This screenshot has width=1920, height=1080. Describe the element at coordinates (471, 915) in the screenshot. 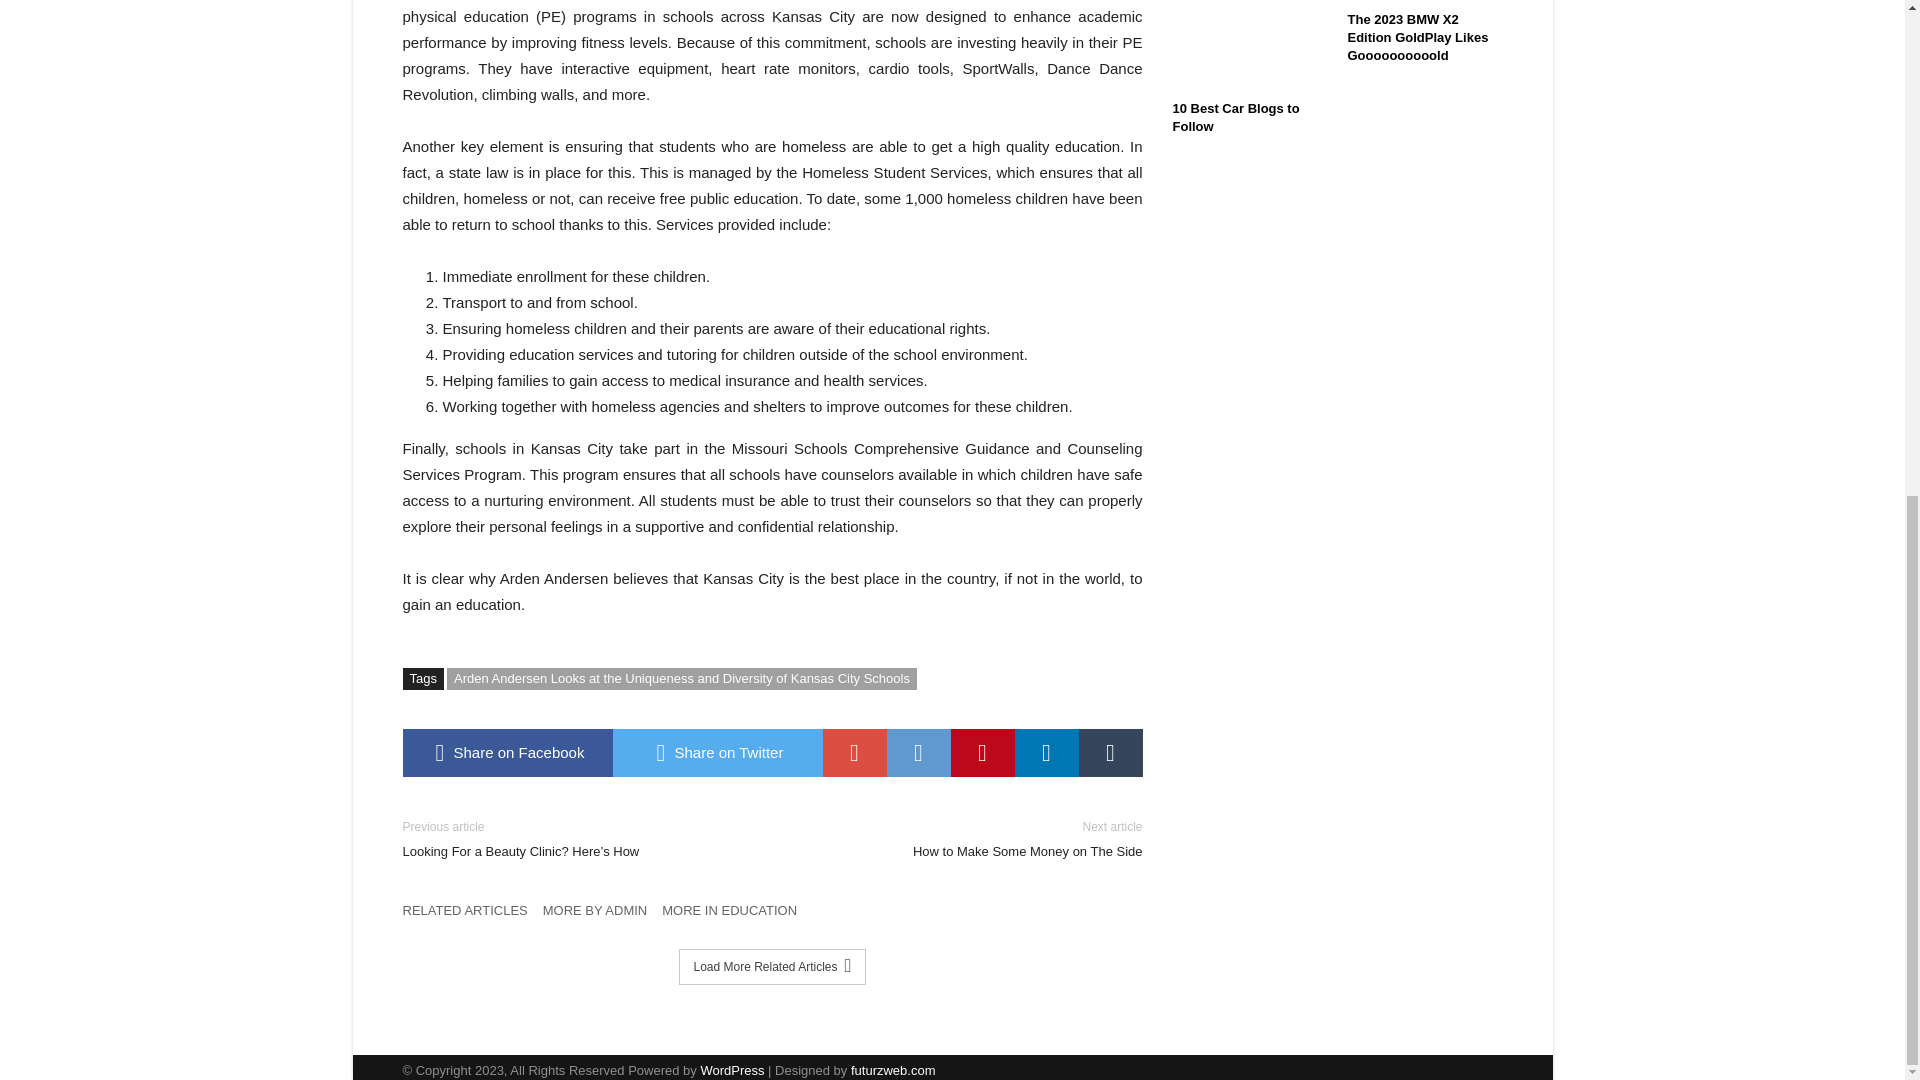

I see `Share on Twitter` at that location.